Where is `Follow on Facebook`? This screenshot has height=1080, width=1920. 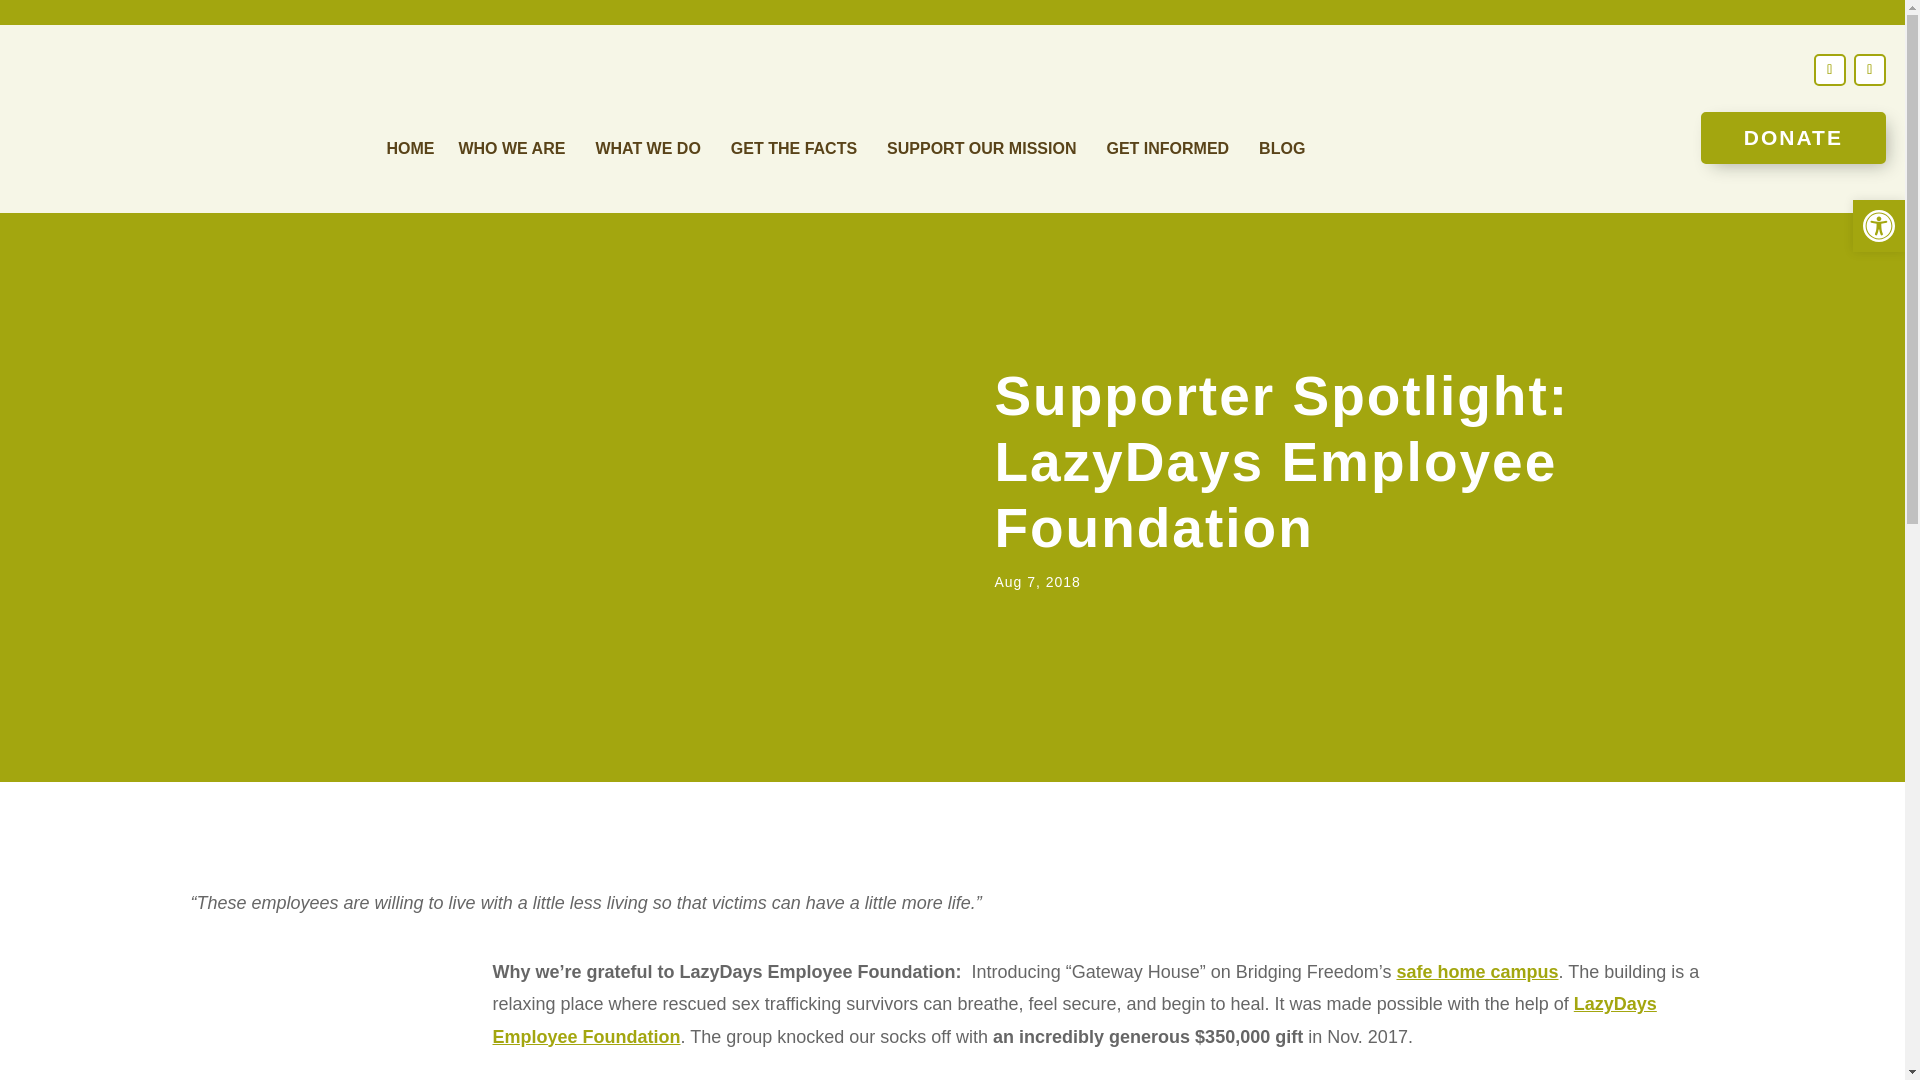
Follow on Facebook is located at coordinates (1830, 70).